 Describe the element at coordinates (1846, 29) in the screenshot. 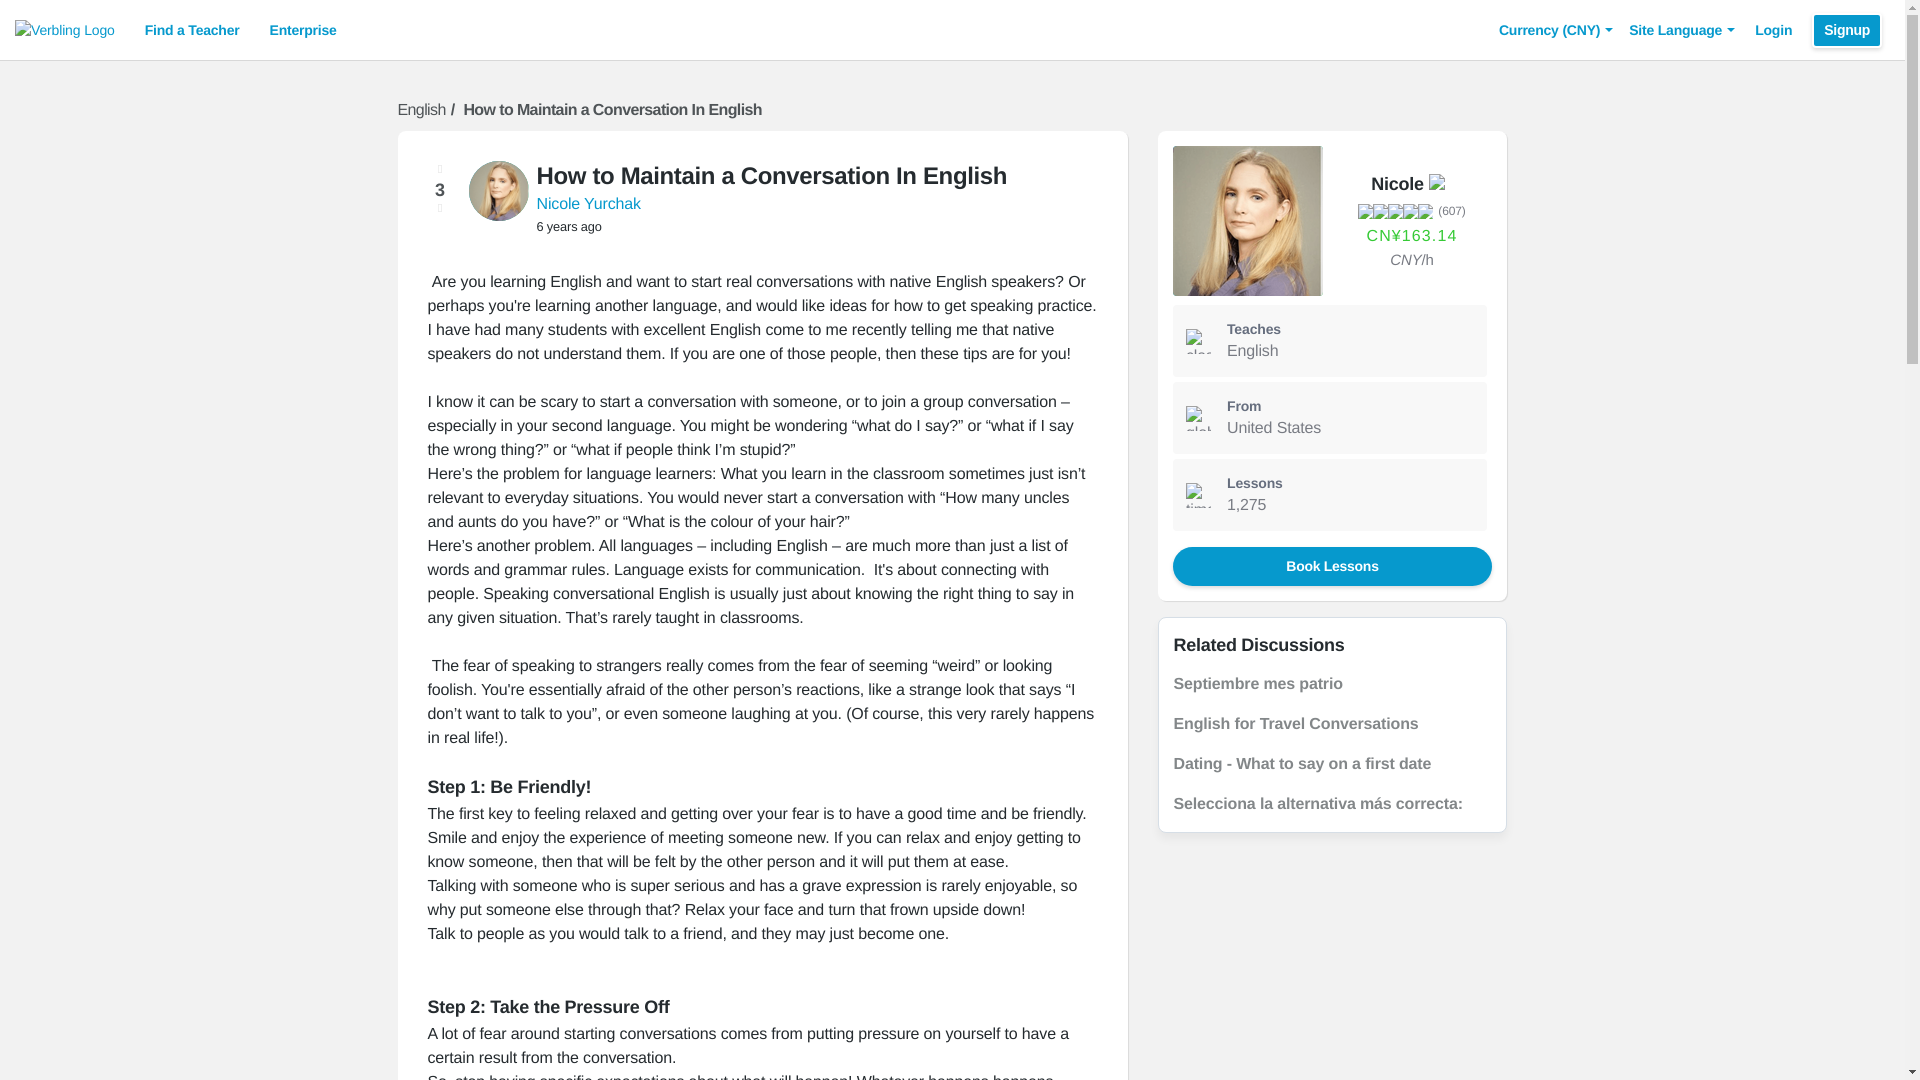

I see `Signup` at that location.